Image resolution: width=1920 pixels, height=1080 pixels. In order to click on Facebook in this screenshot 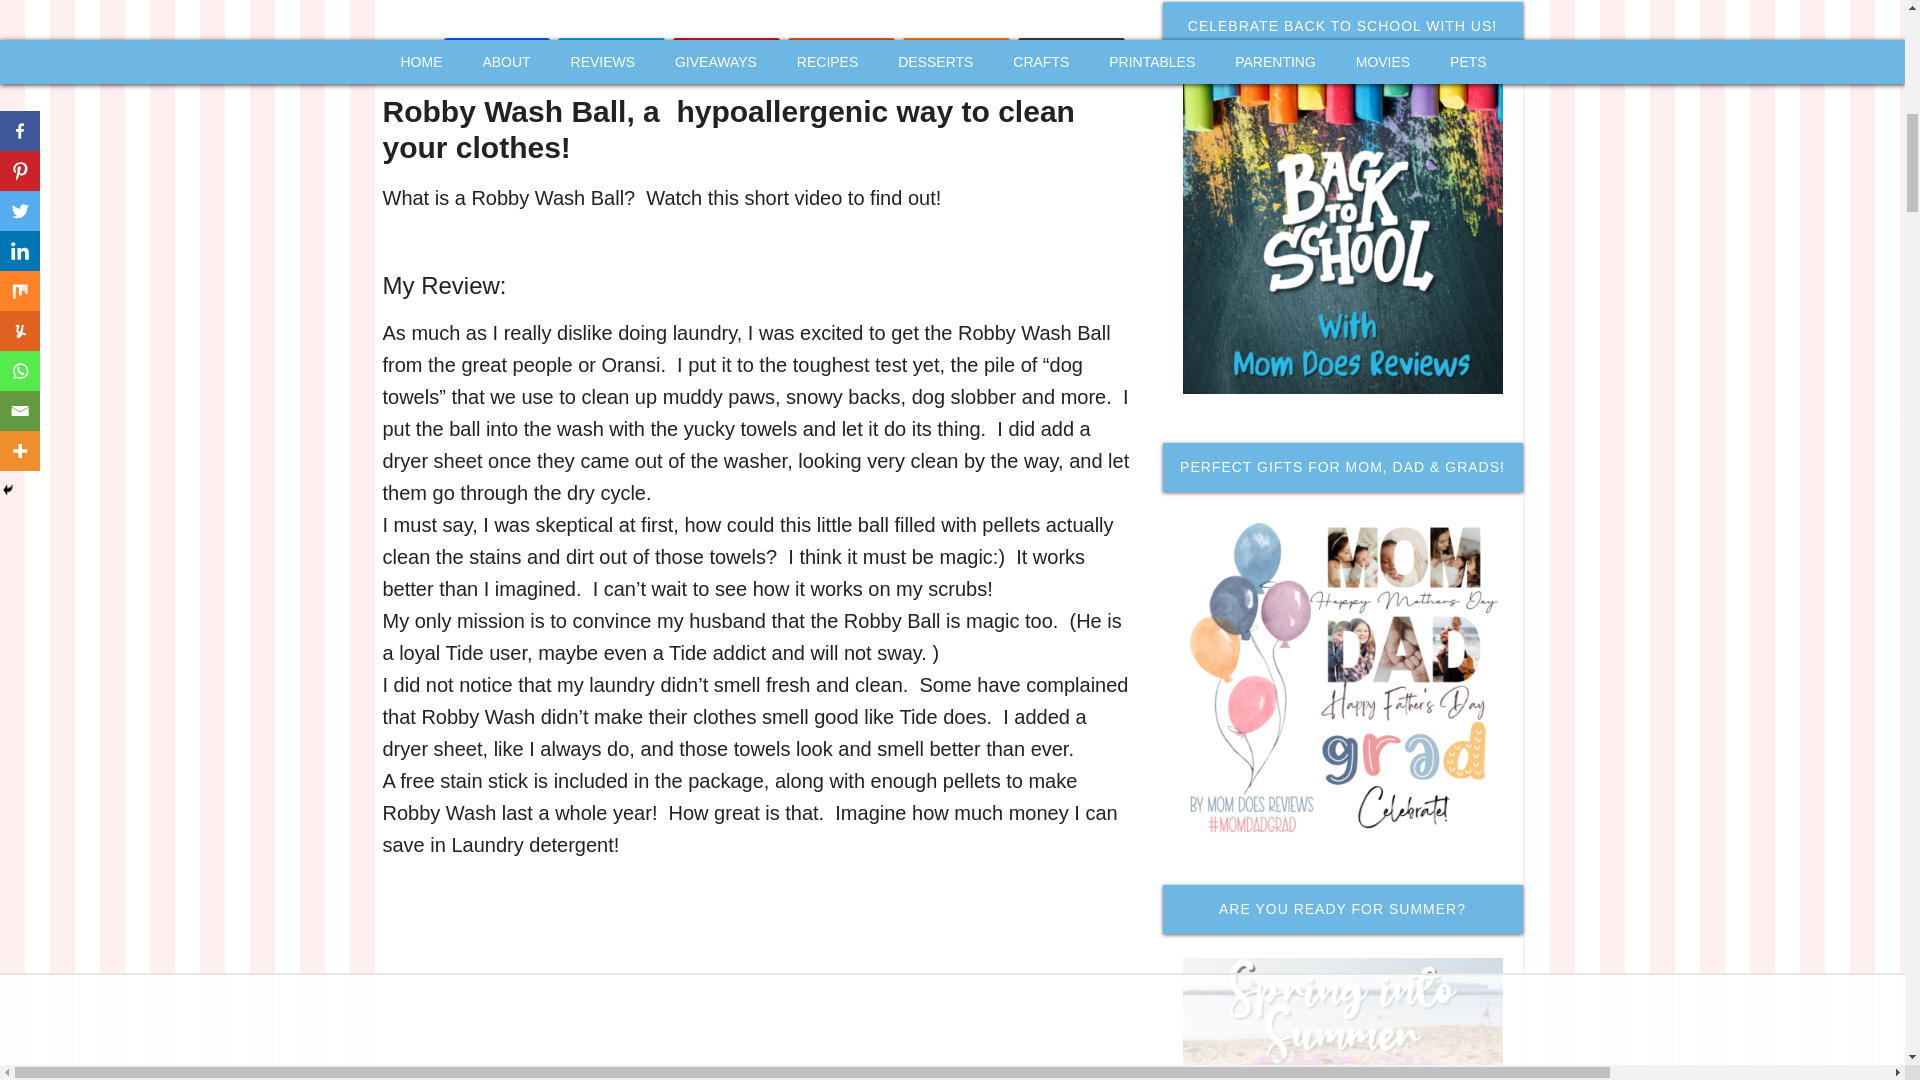, I will do `click(497, 54)`.